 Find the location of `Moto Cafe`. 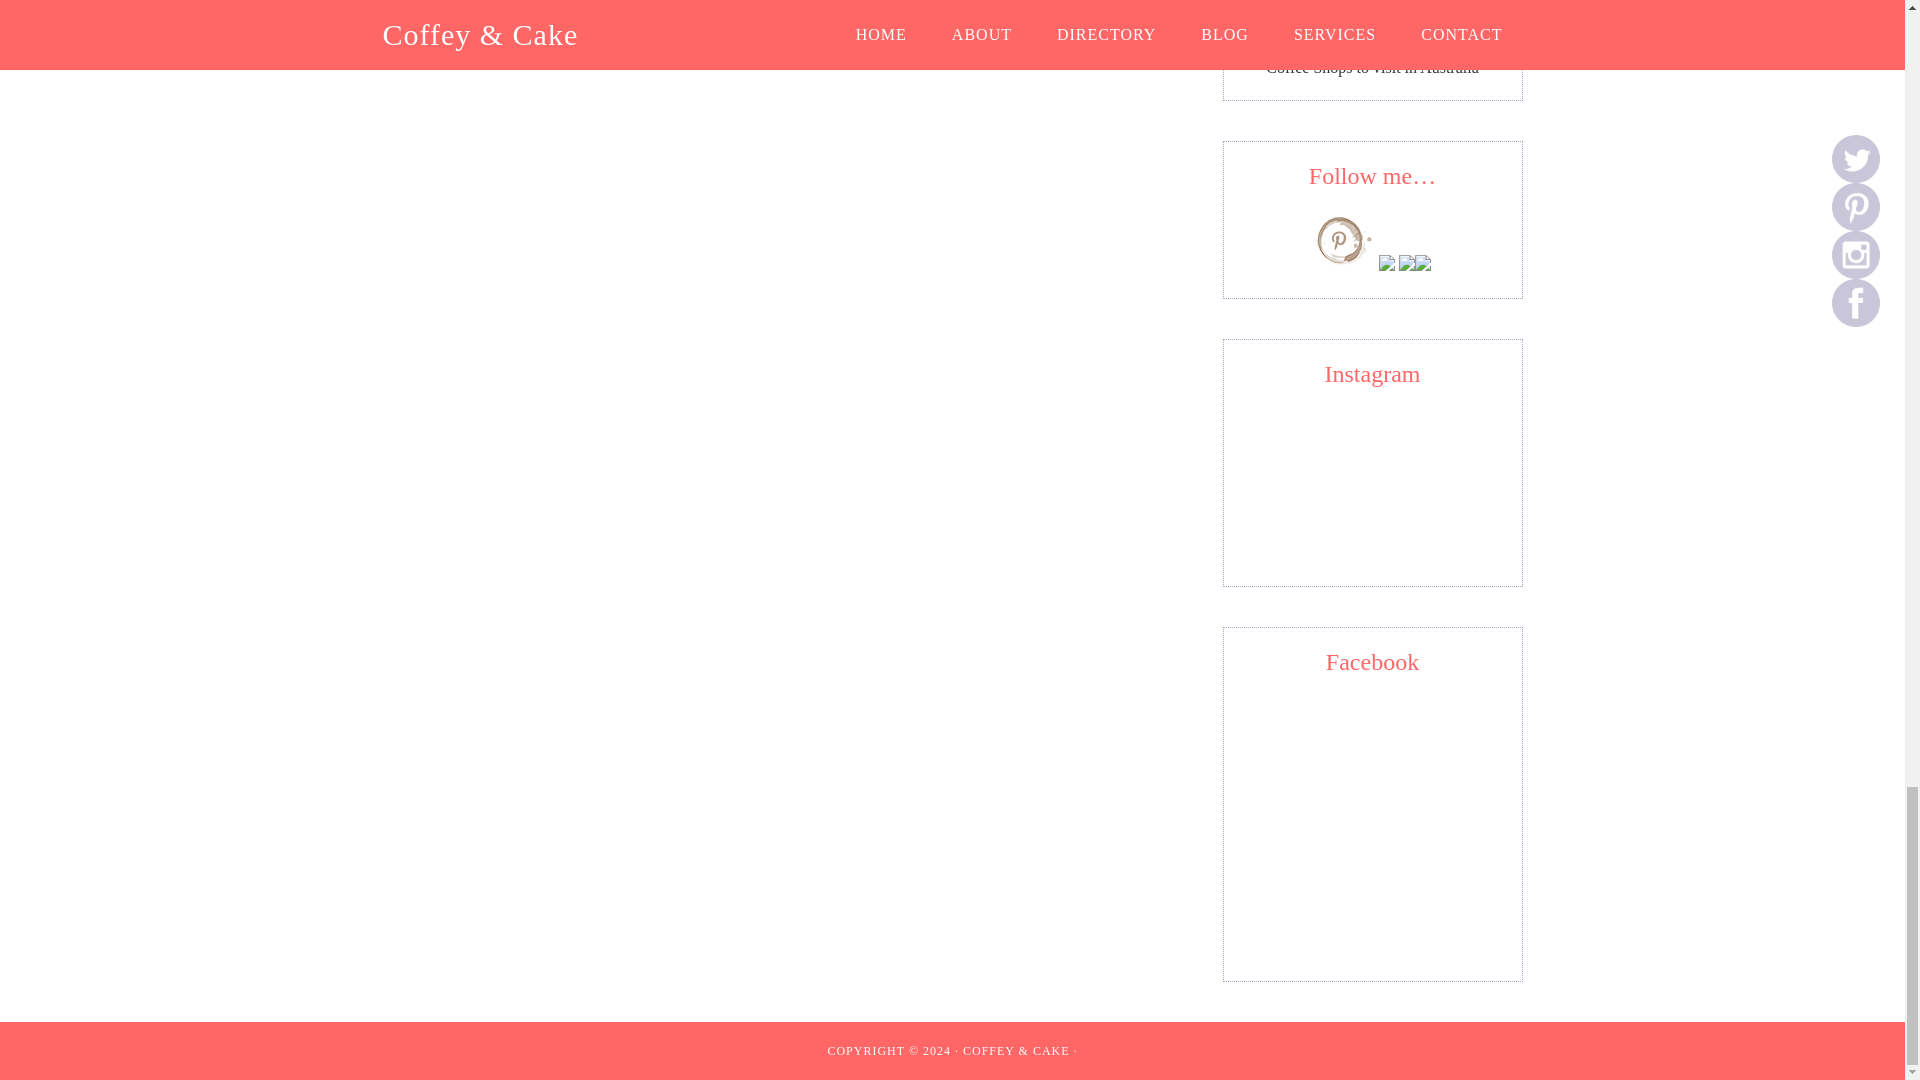

Moto Cafe is located at coordinates (1372, 38).